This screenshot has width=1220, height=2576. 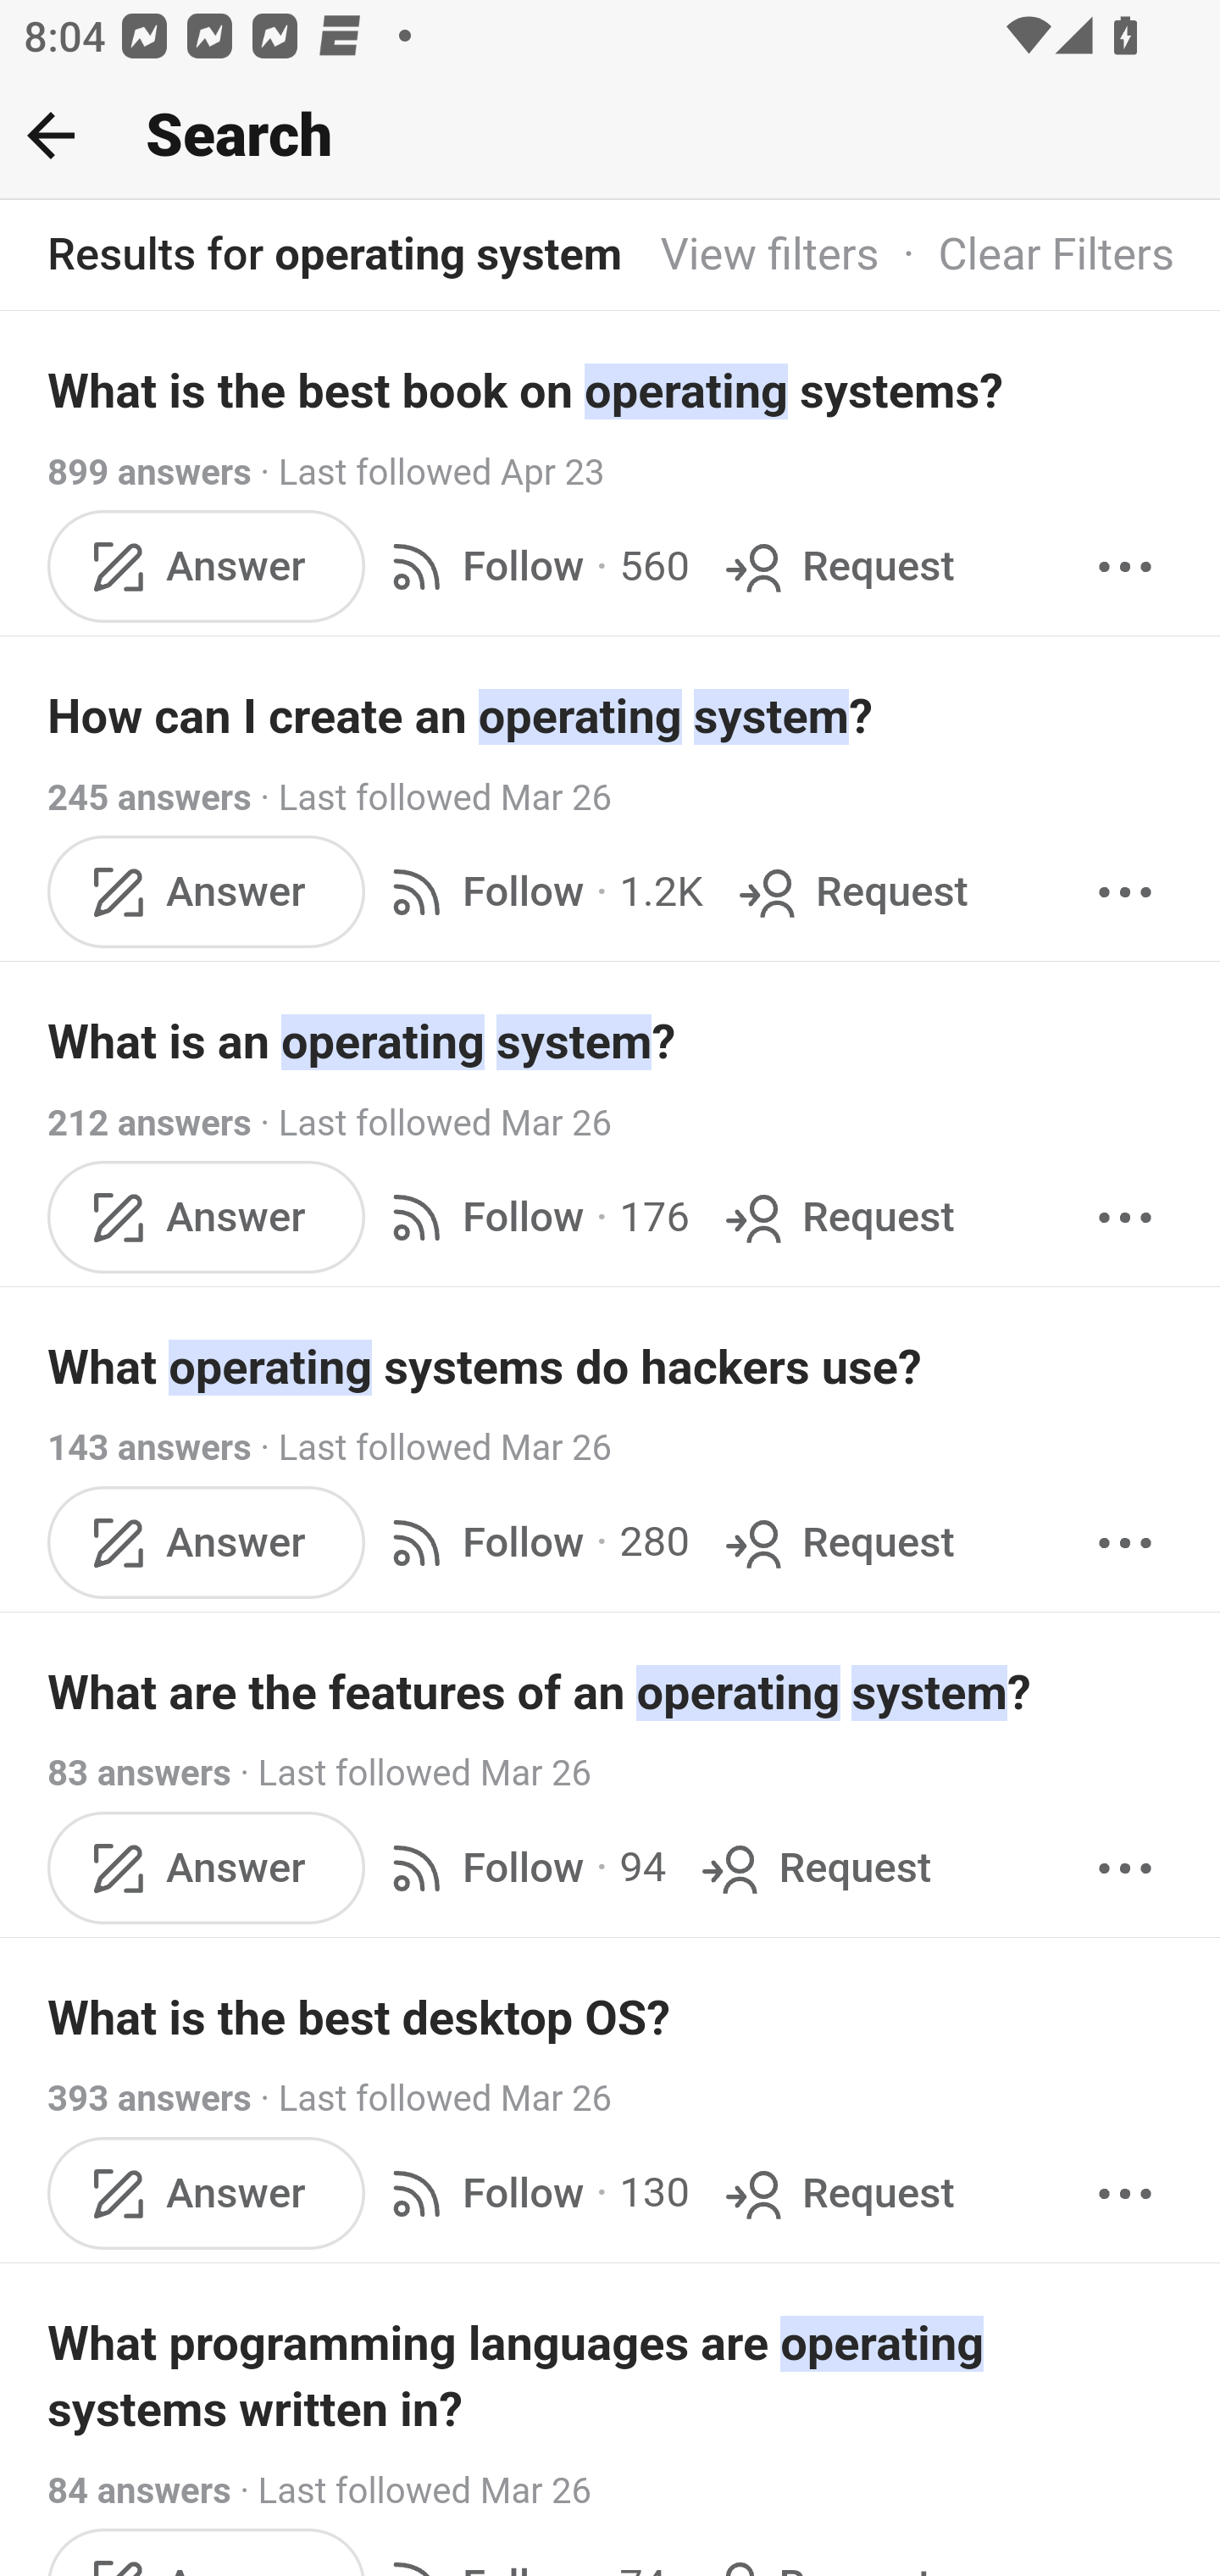 What do you see at coordinates (207, 2193) in the screenshot?
I see `Answer` at bounding box center [207, 2193].